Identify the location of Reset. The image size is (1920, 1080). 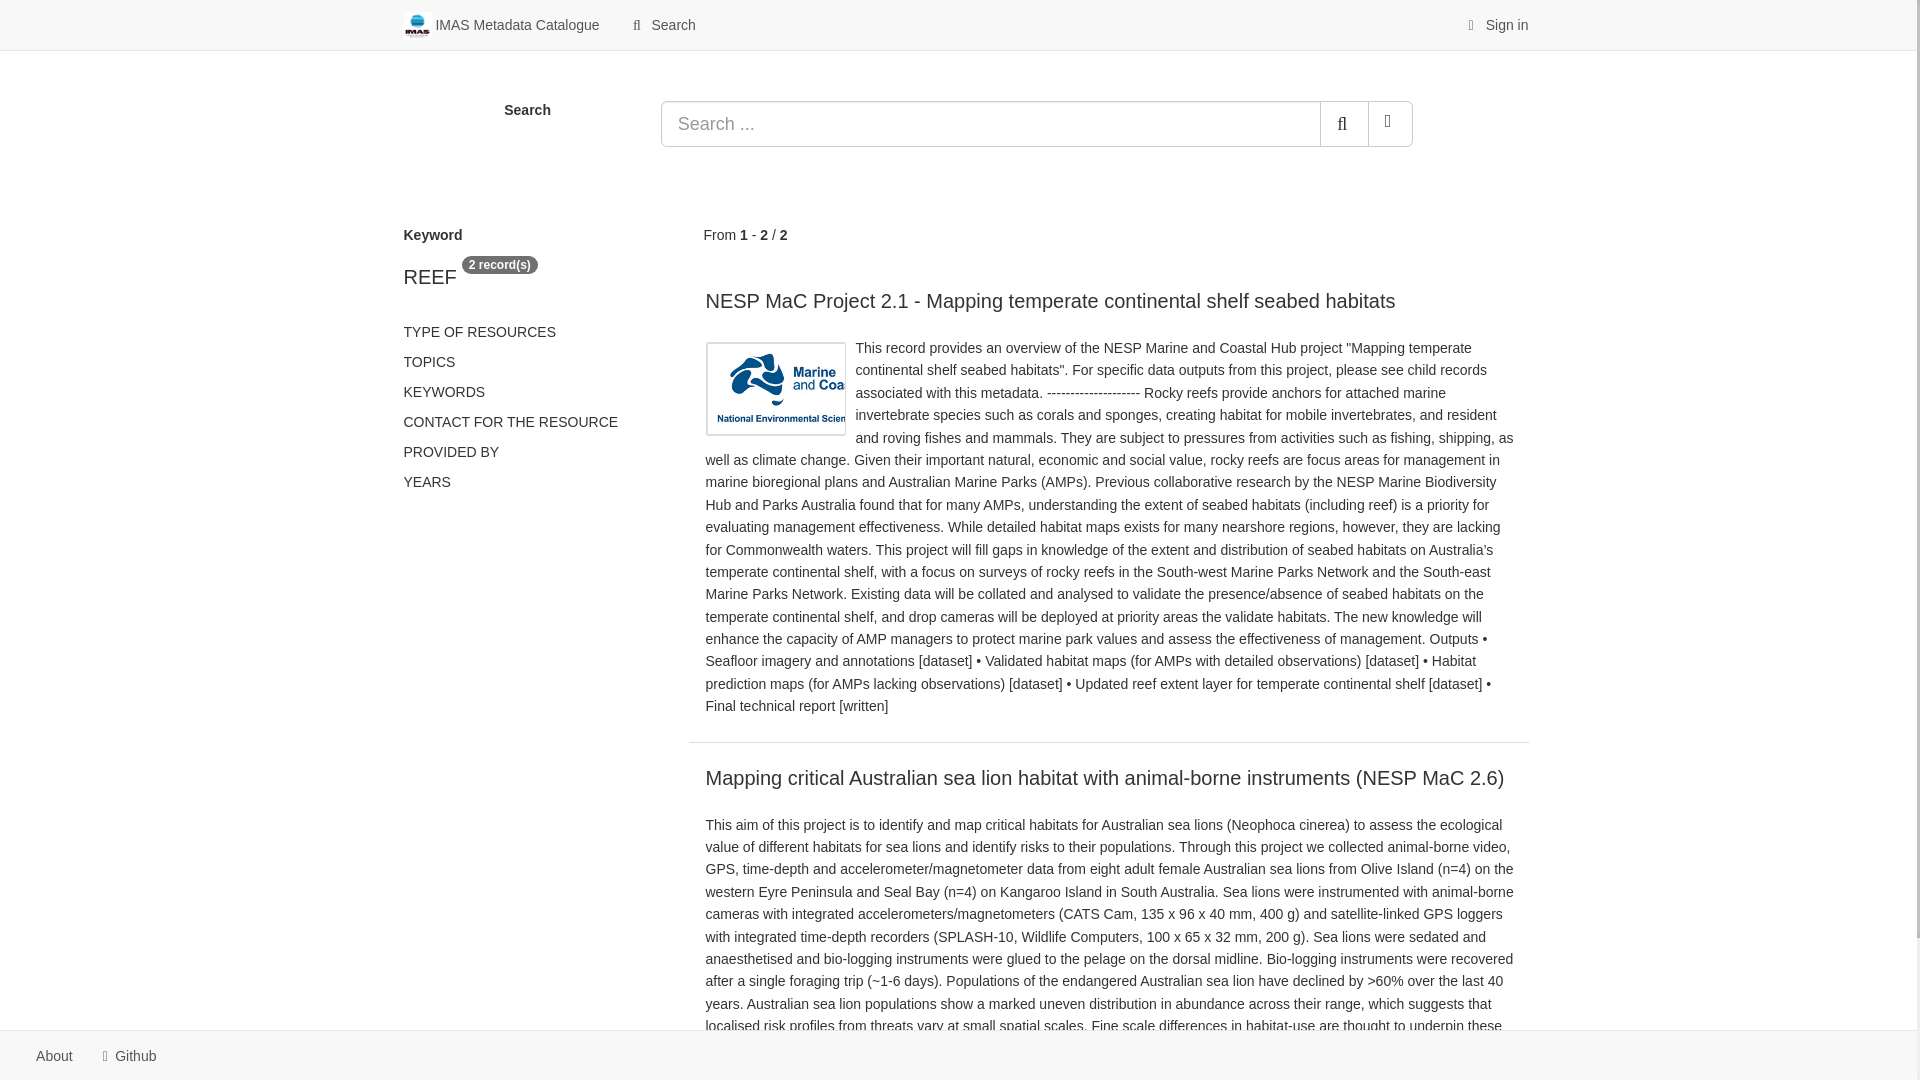
(1390, 124).